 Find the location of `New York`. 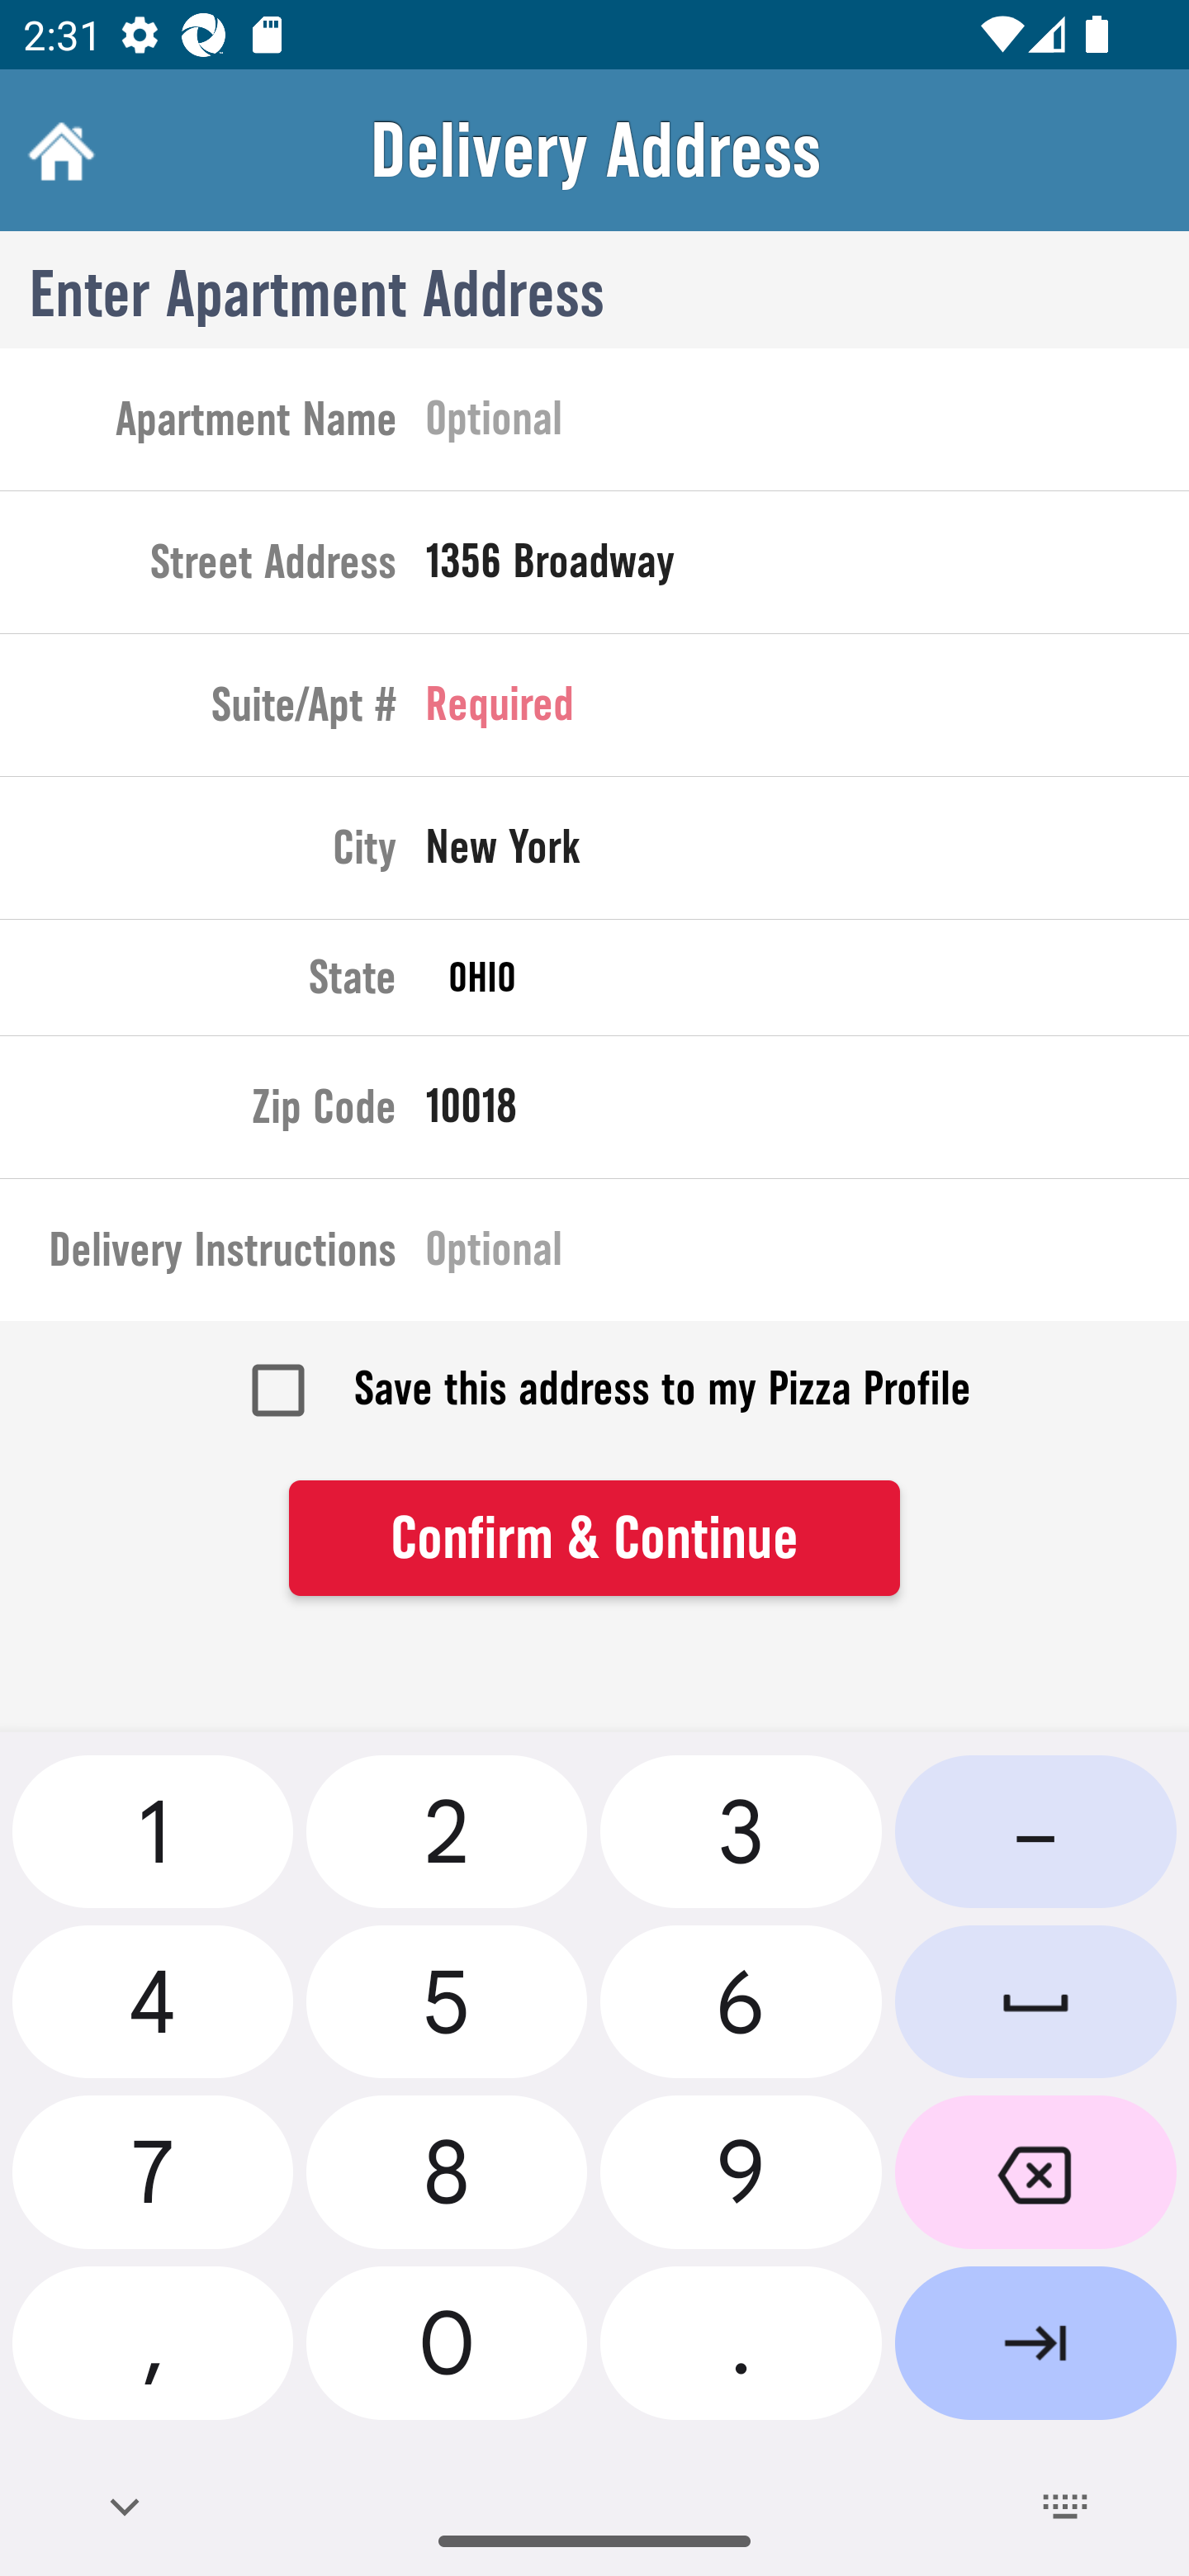

New York is located at coordinates (808, 854).